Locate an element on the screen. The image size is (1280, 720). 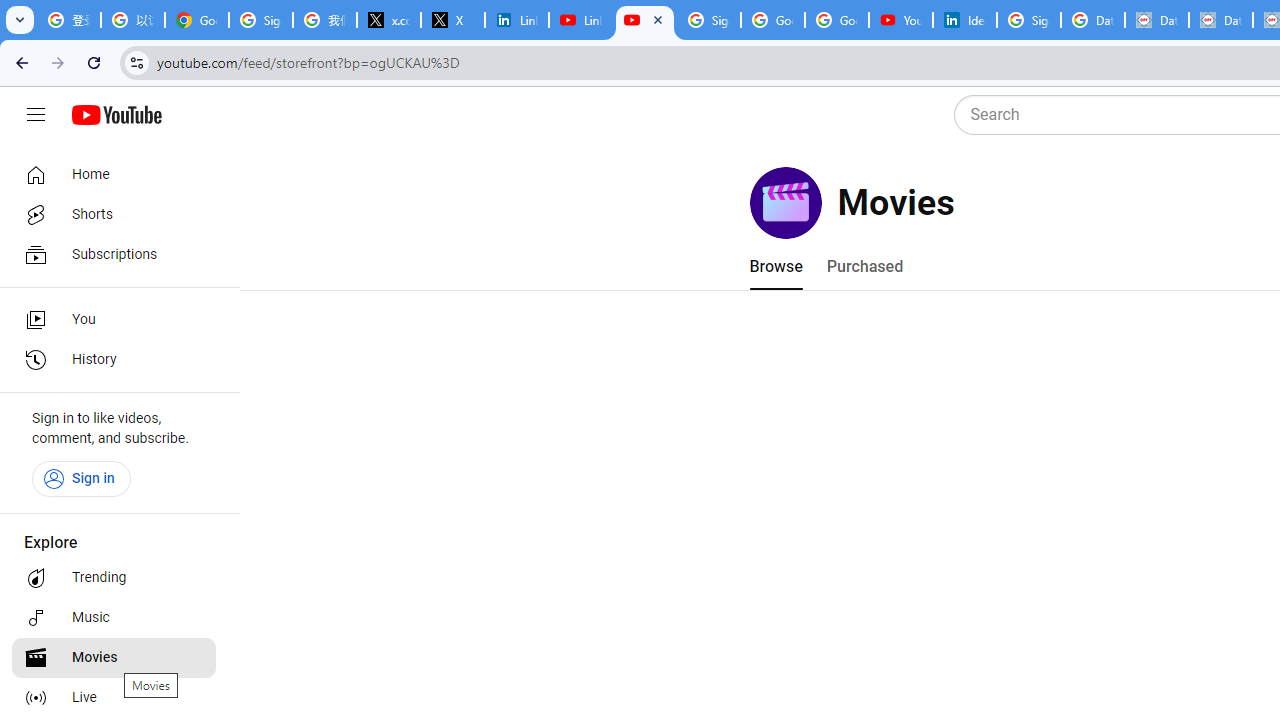
Sign in - Google Accounts is located at coordinates (261, 20).